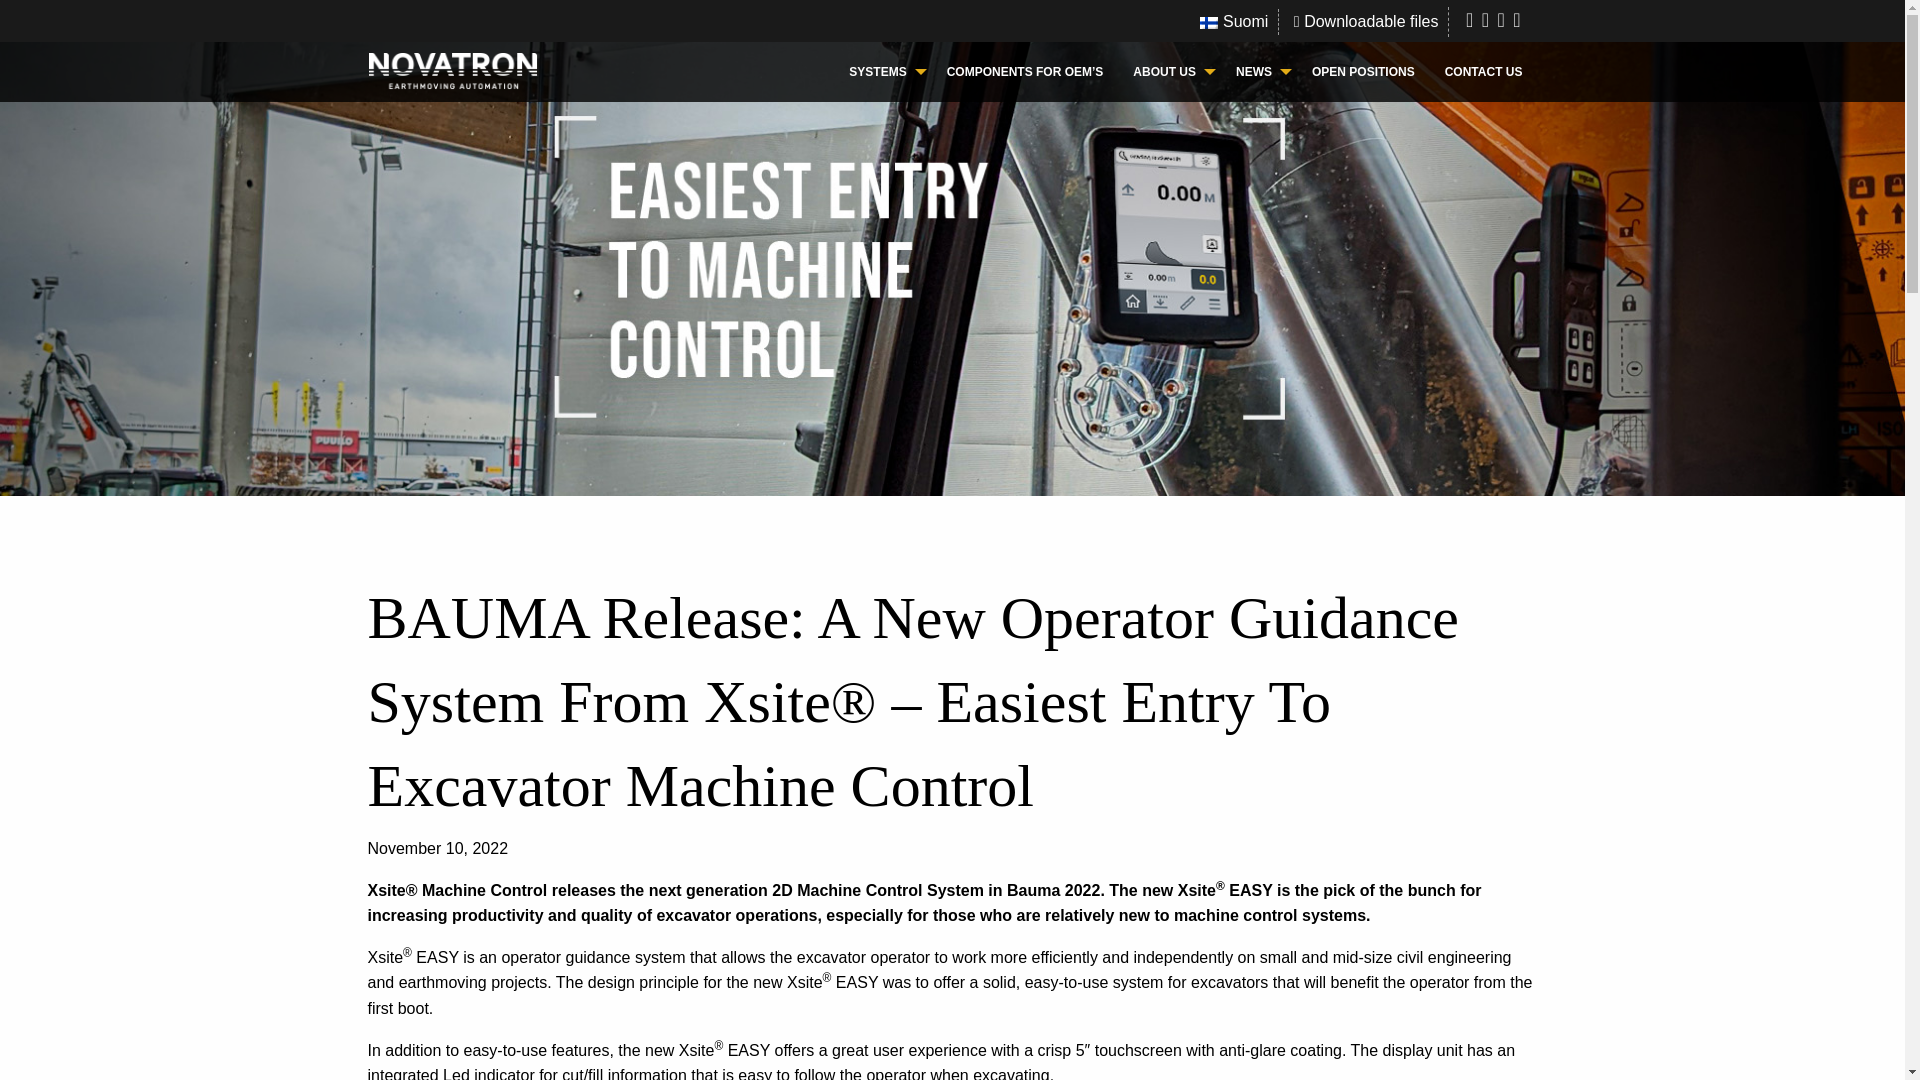 The width and height of the screenshot is (1920, 1080). Describe the element at coordinates (1169, 72) in the screenshot. I see `ABOUT US` at that location.